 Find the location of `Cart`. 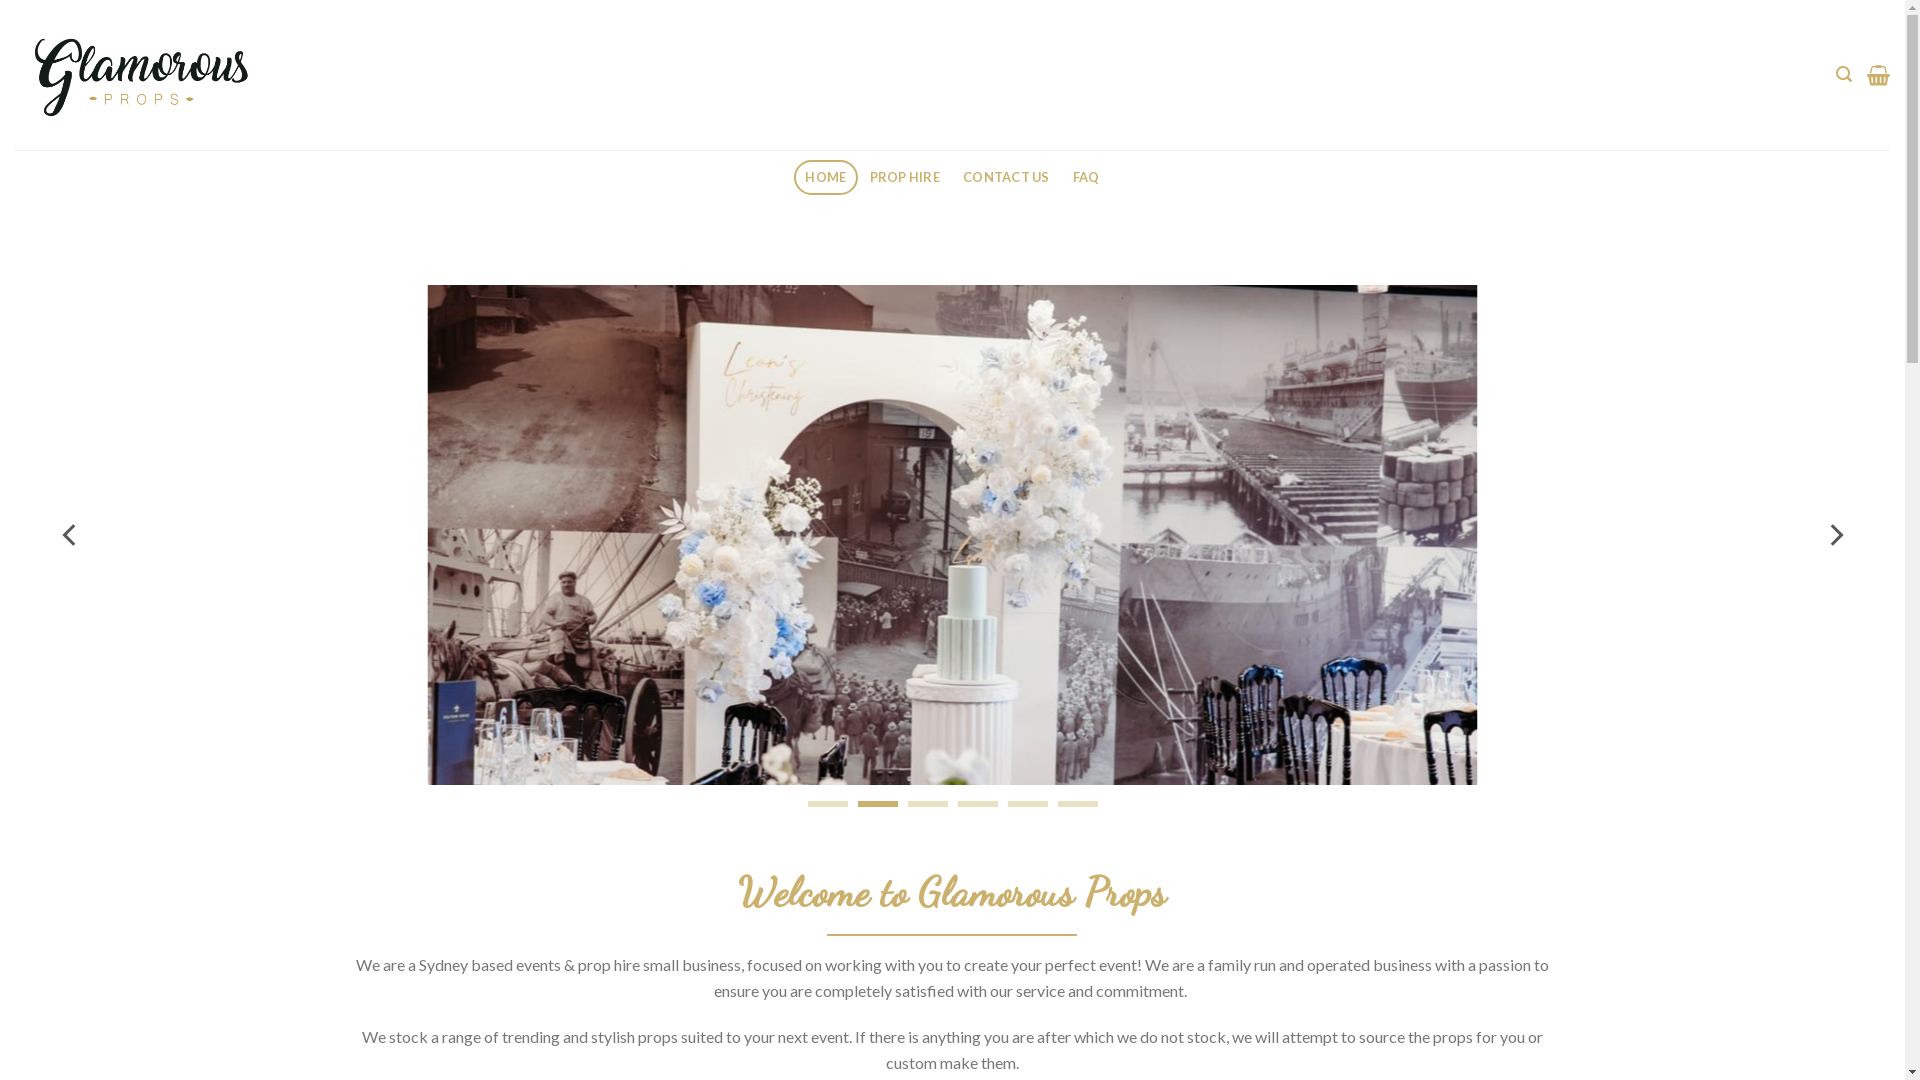

Cart is located at coordinates (1878, 75).